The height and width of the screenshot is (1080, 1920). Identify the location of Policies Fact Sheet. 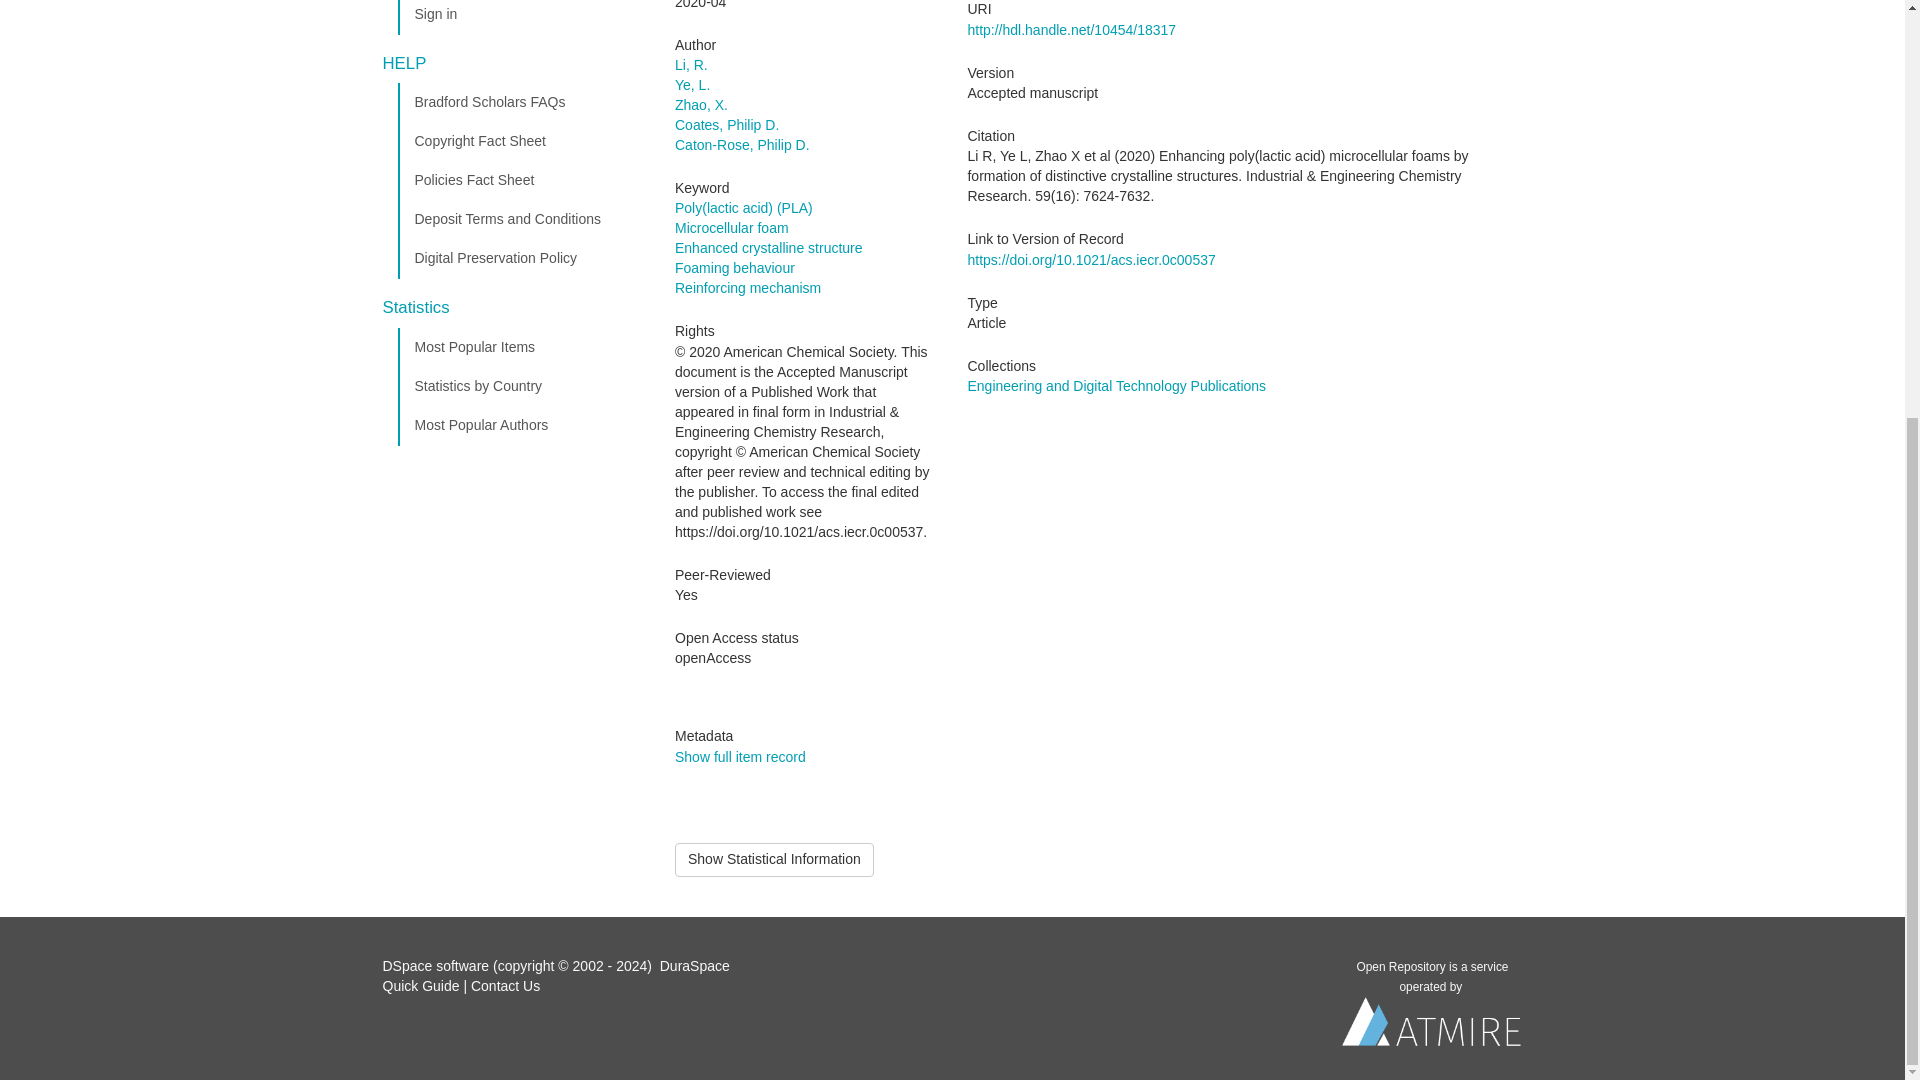
(521, 180).